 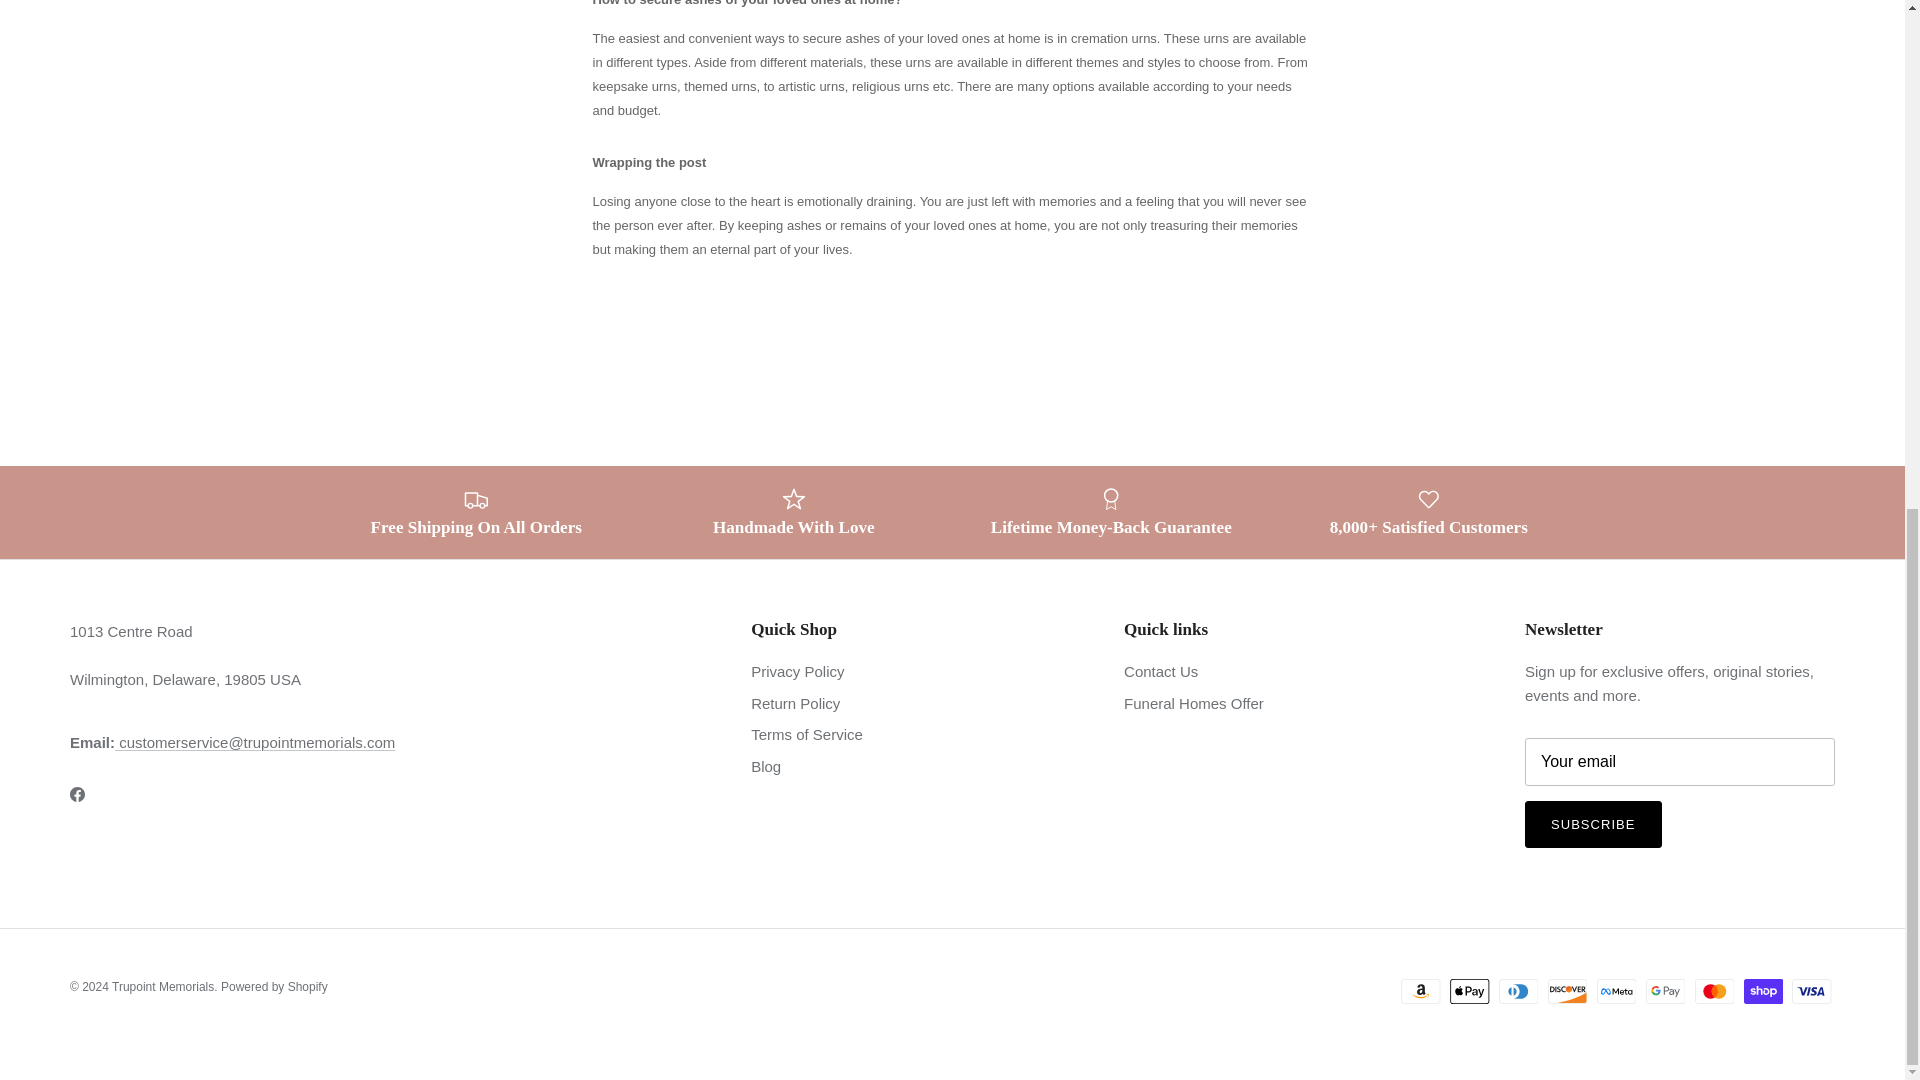 What do you see at coordinates (76, 794) in the screenshot?
I see `Trupoint Memorials on Facebook` at bounding box center [76, 794].